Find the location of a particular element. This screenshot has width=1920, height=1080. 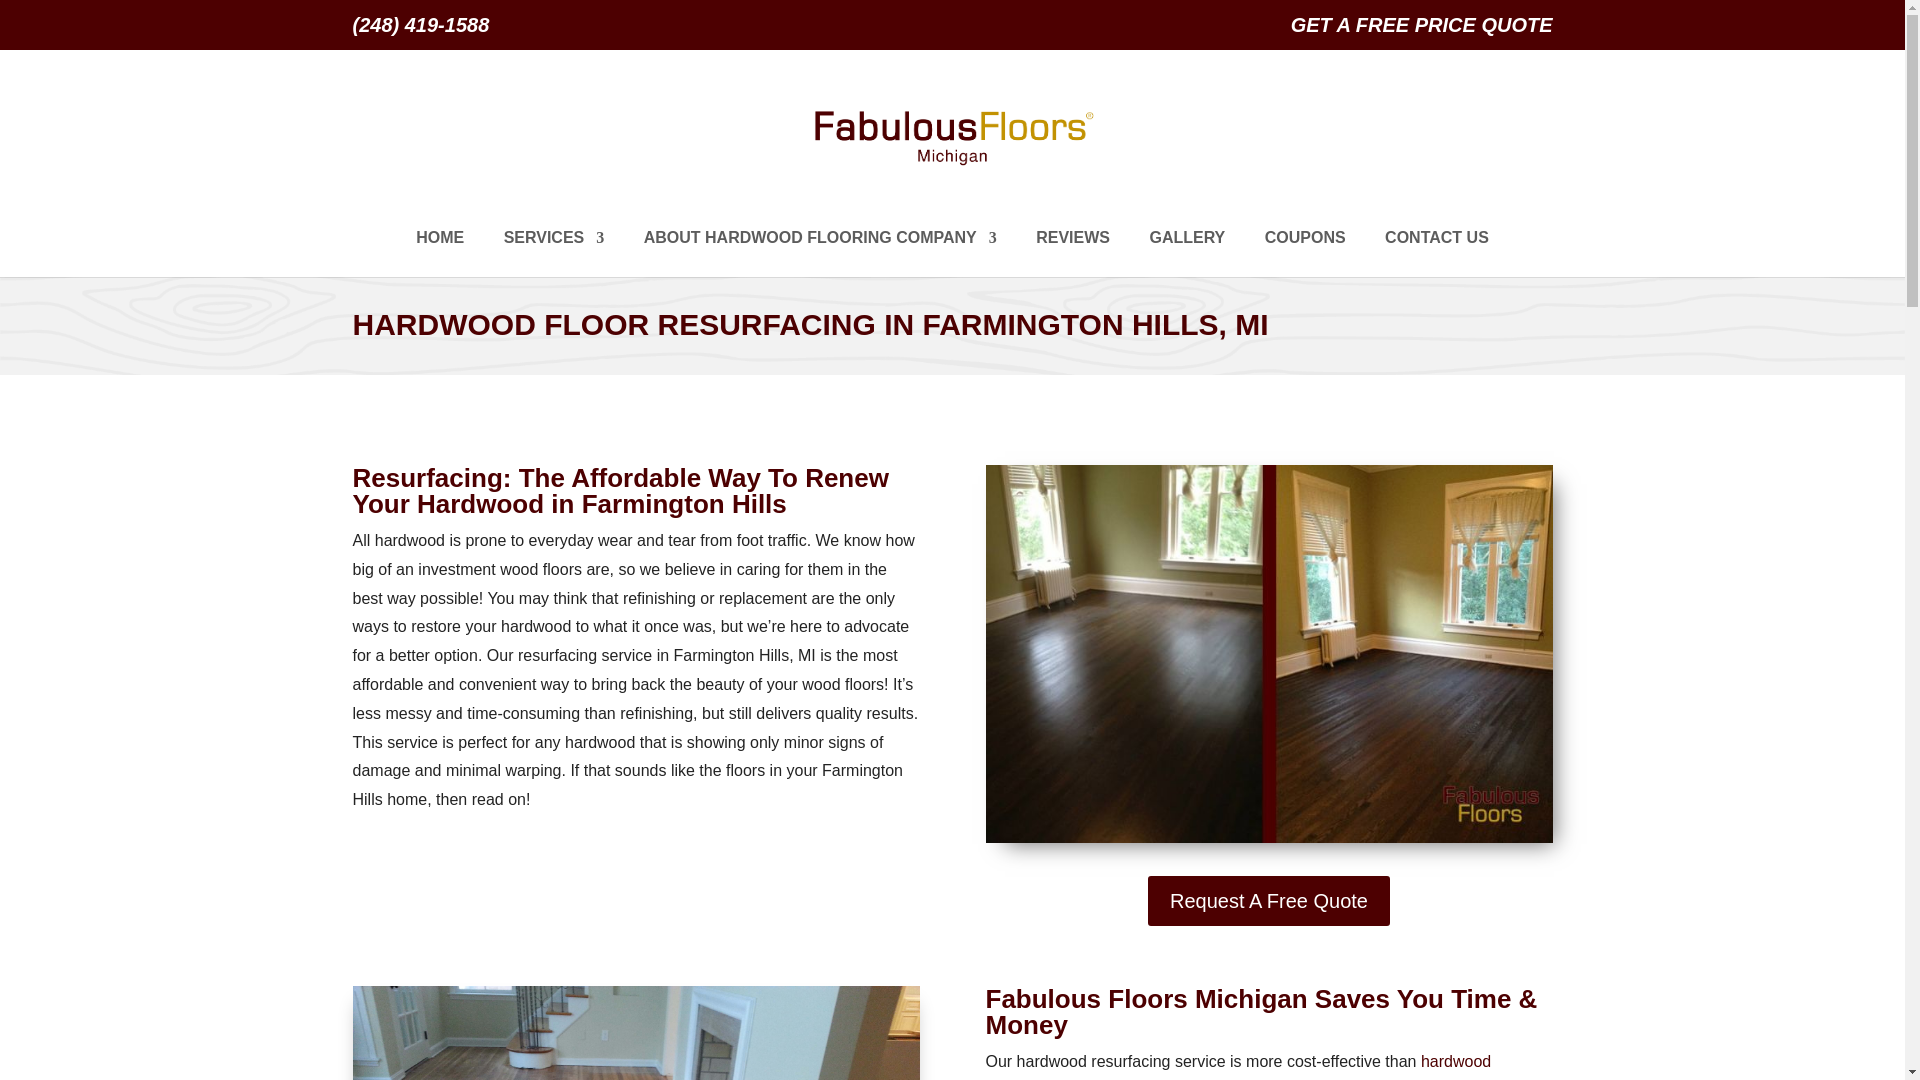

Contact Us is located at coordinates (1436, 254).